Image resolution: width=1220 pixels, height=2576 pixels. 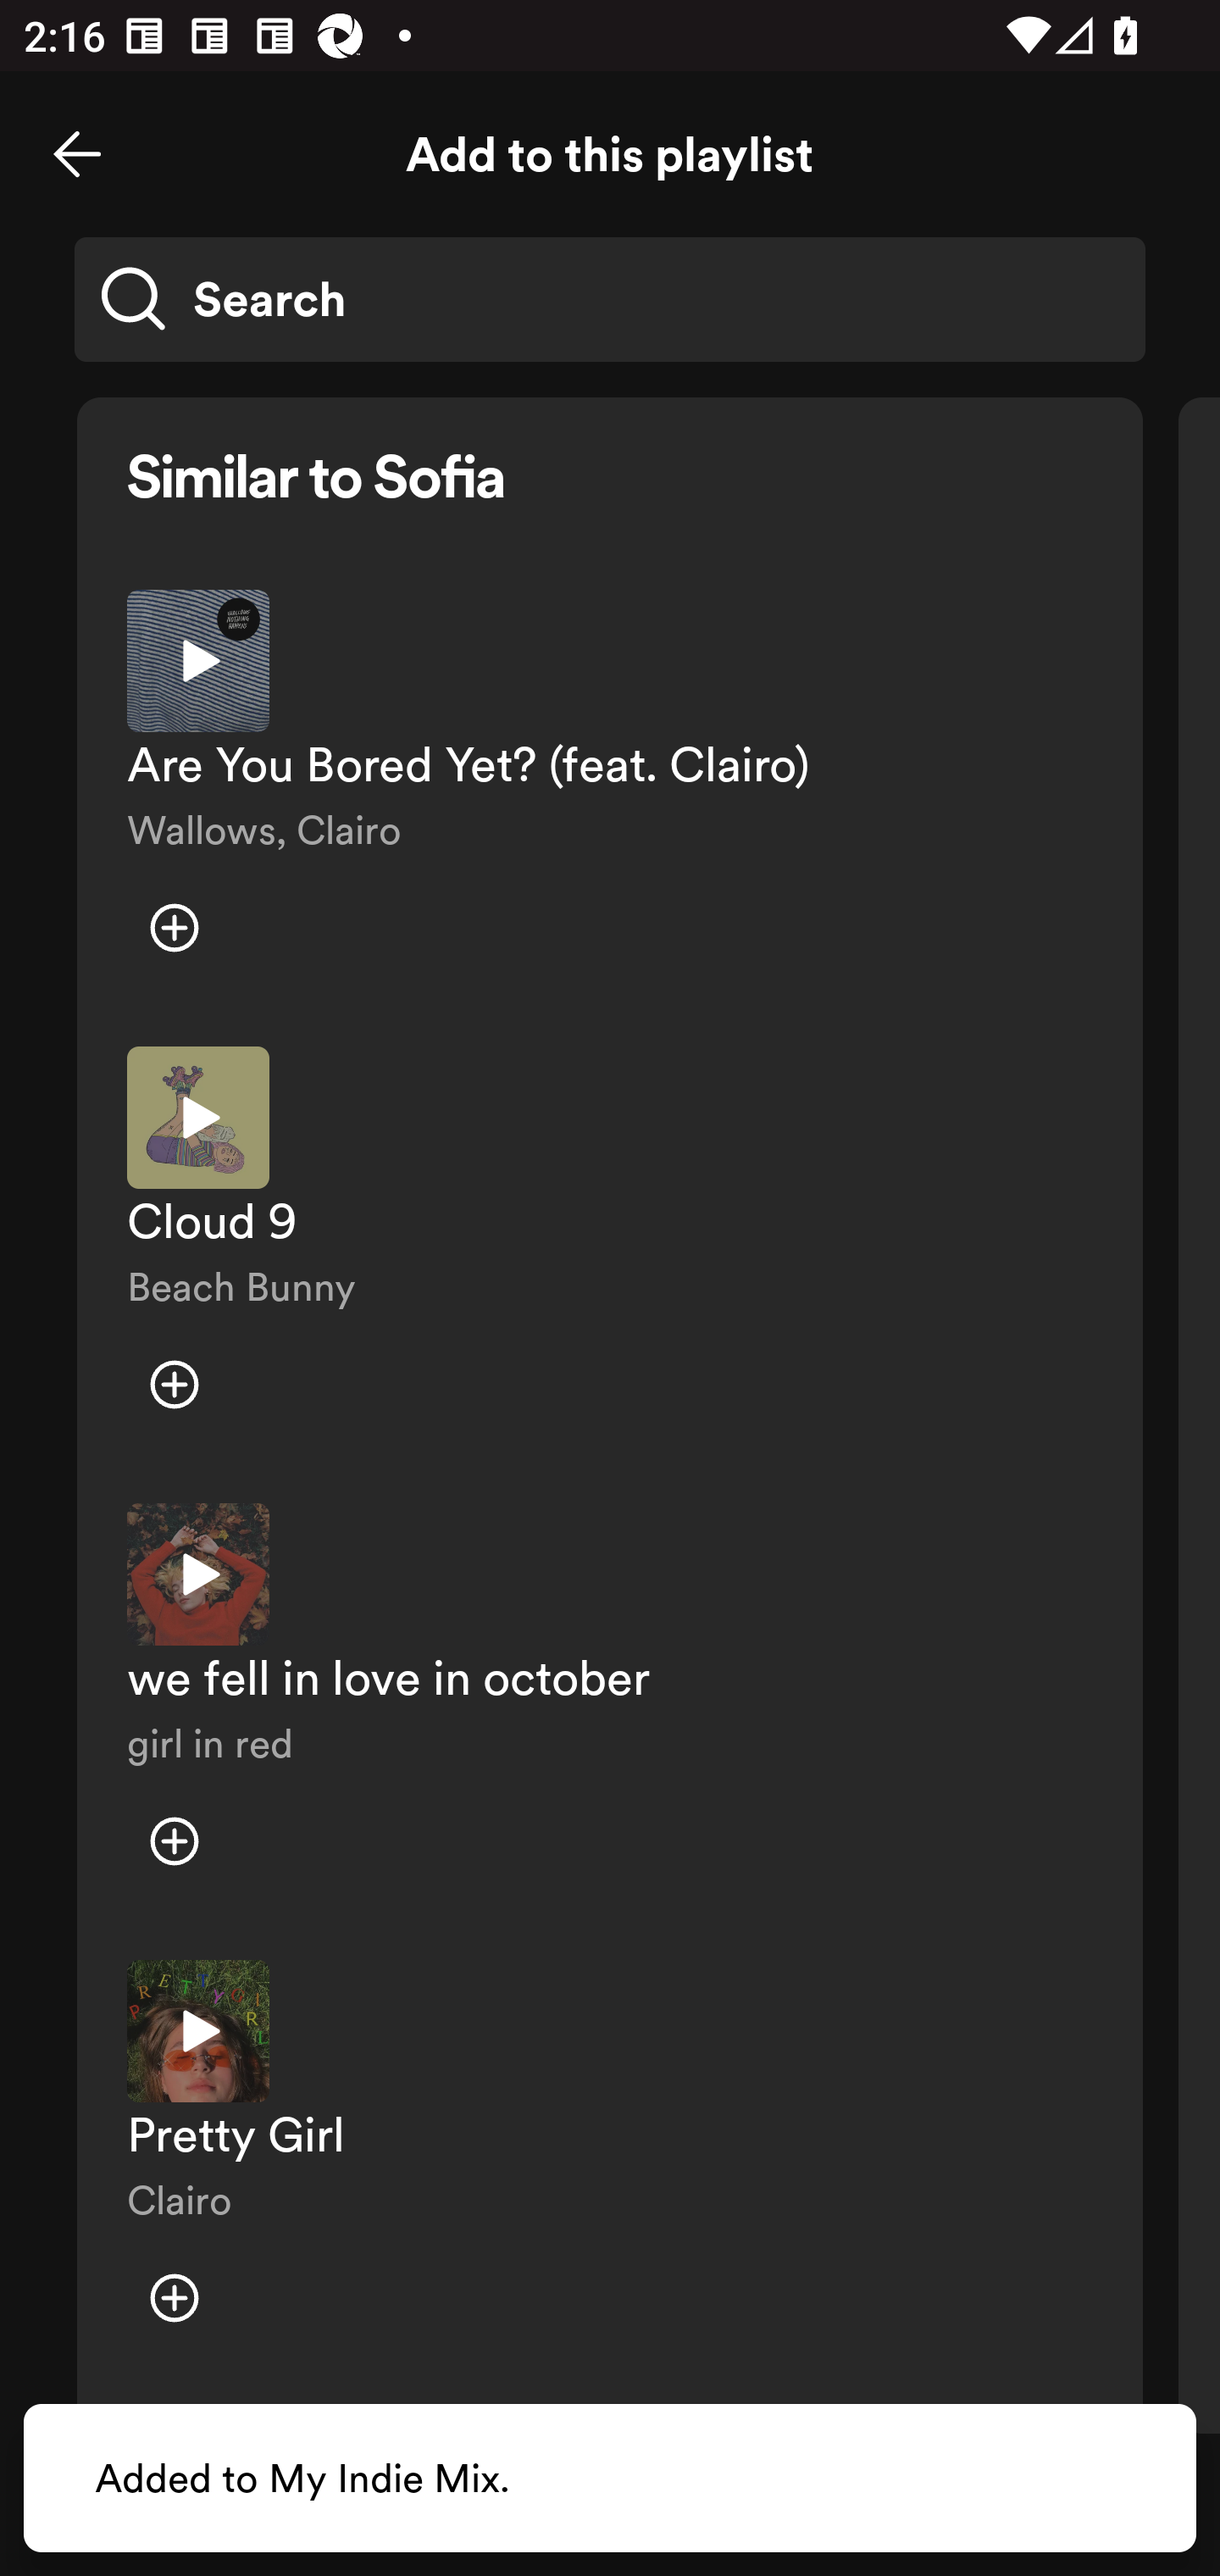 What do you see at coordinates (198, 661) in the screenshot?
I see `Play preview` at bounding box center [198, 661].